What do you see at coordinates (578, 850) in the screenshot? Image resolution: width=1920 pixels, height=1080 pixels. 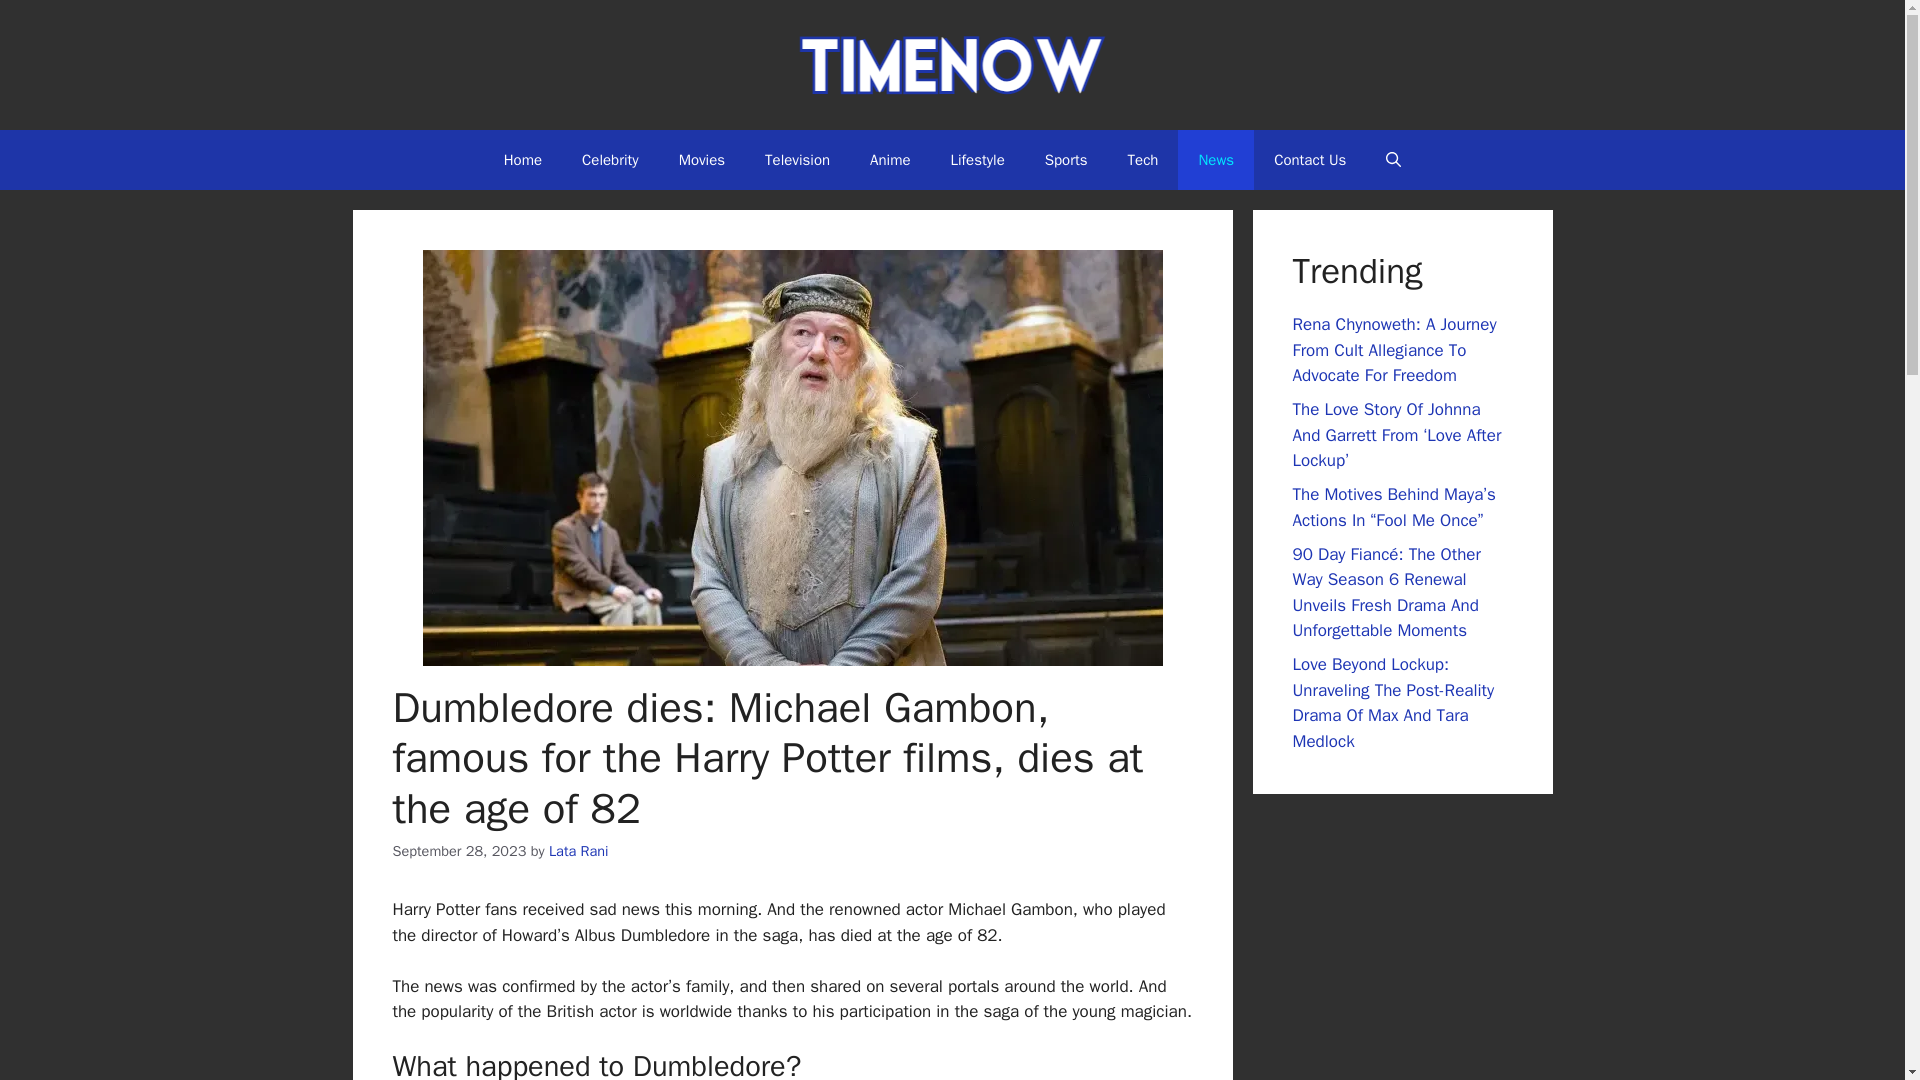 I see `View all posts by Lata Rani` at bounding box center [578, 850].